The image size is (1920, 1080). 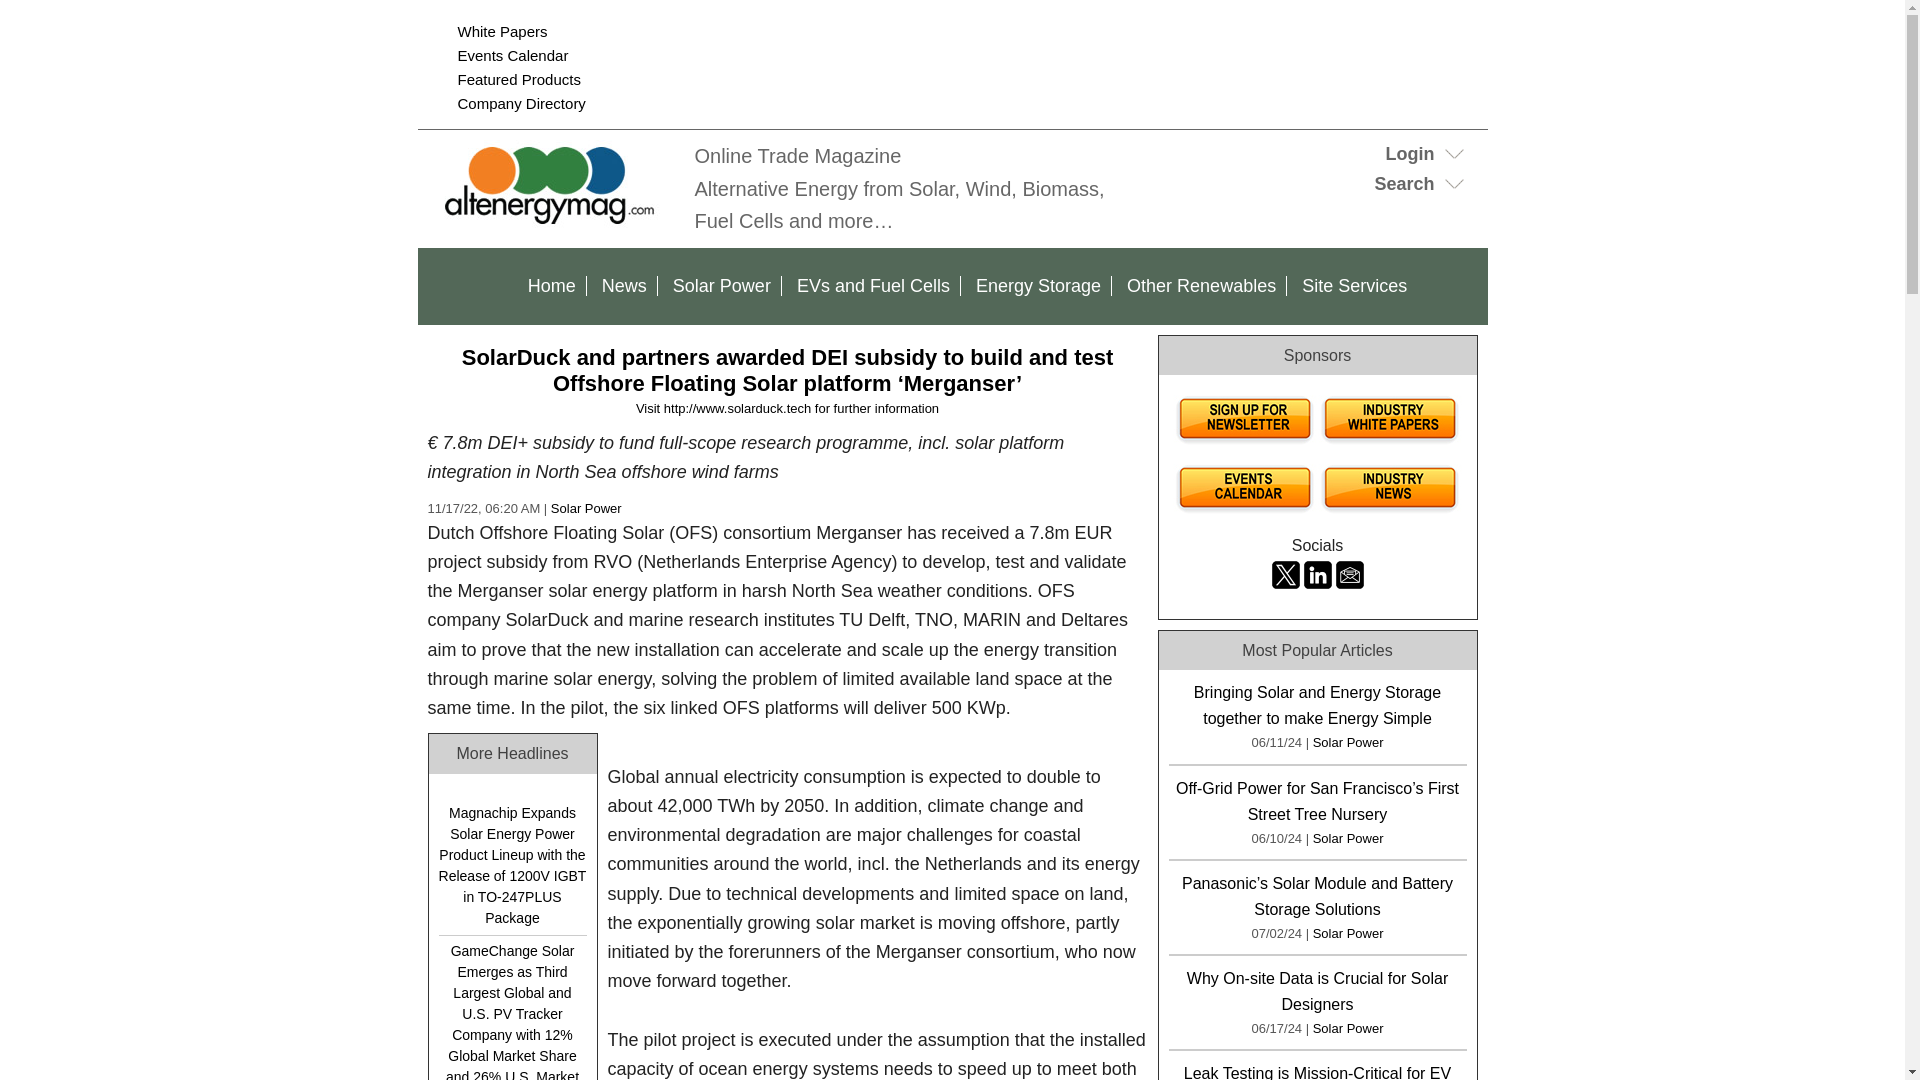 I want to click on News, so click(x=624, y=286).